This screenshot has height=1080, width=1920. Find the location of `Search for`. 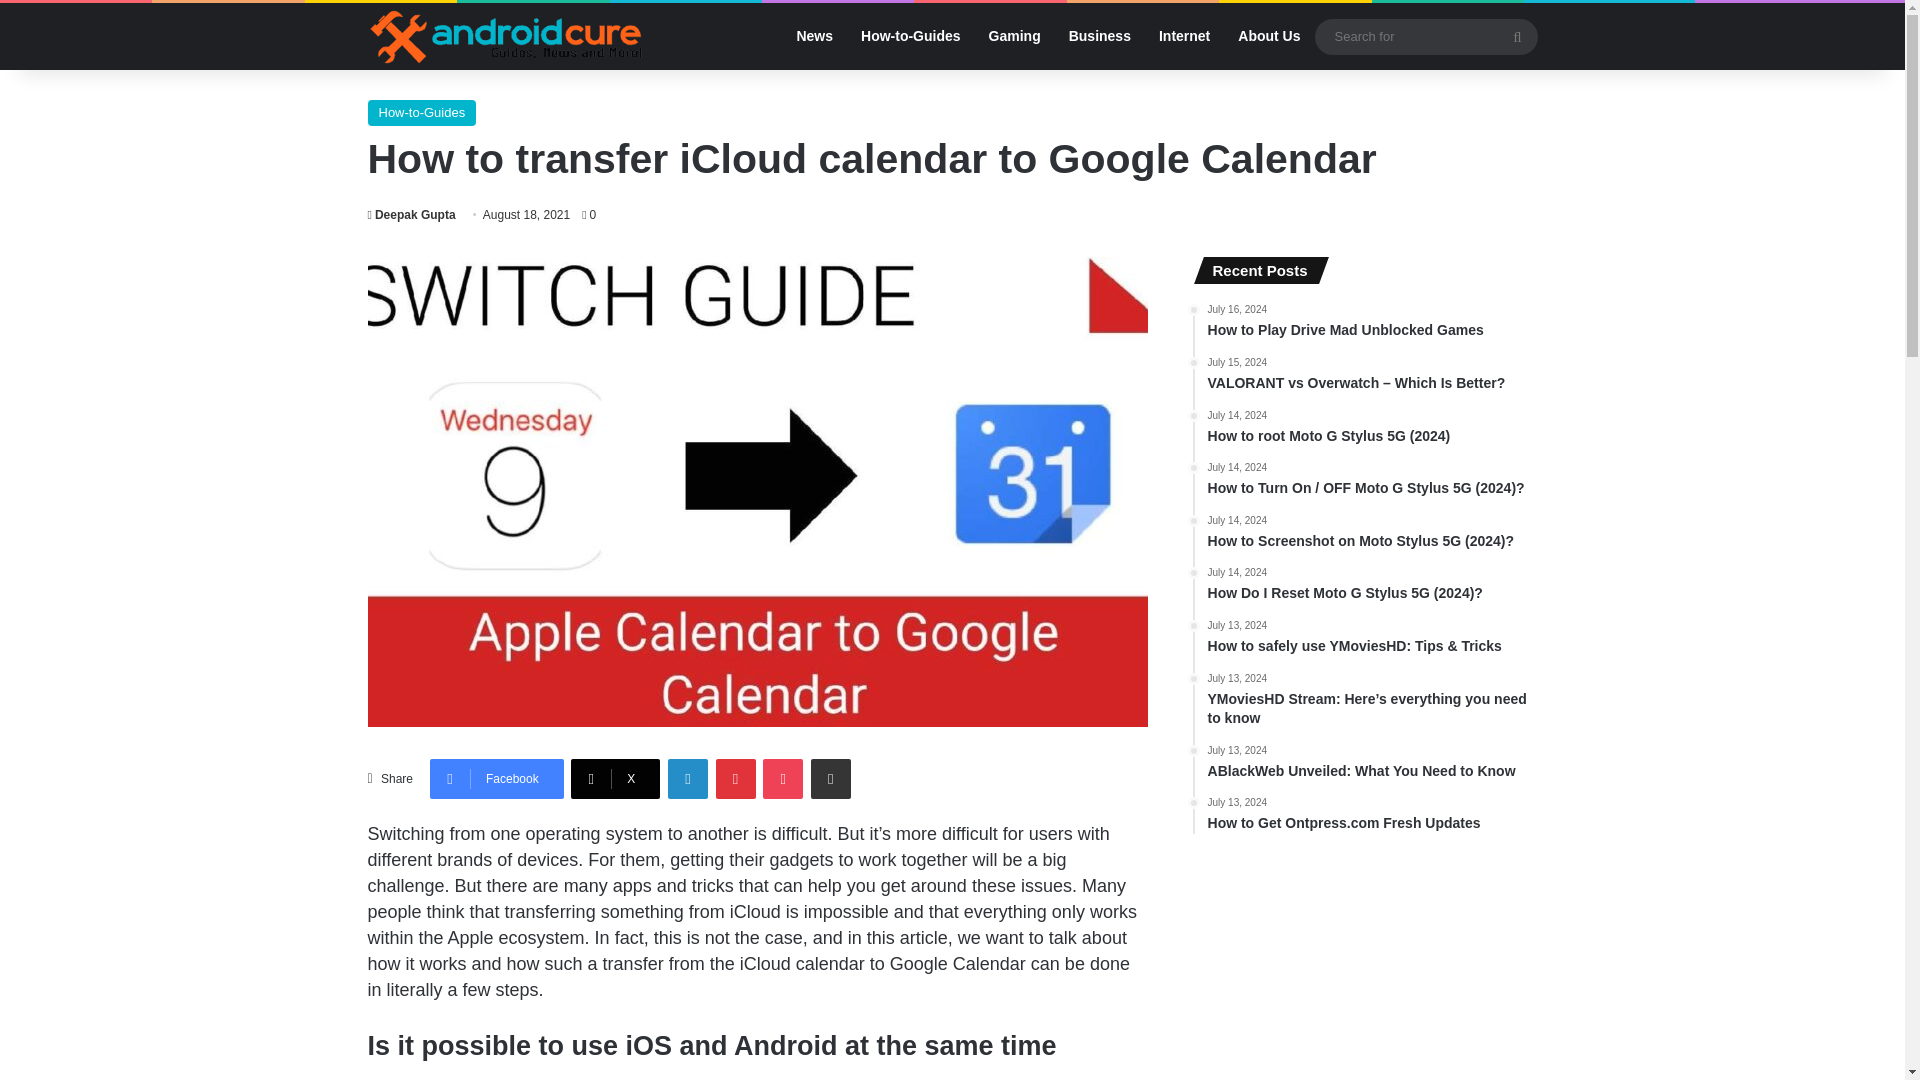

Search for is located at coordinates (1517, 36).